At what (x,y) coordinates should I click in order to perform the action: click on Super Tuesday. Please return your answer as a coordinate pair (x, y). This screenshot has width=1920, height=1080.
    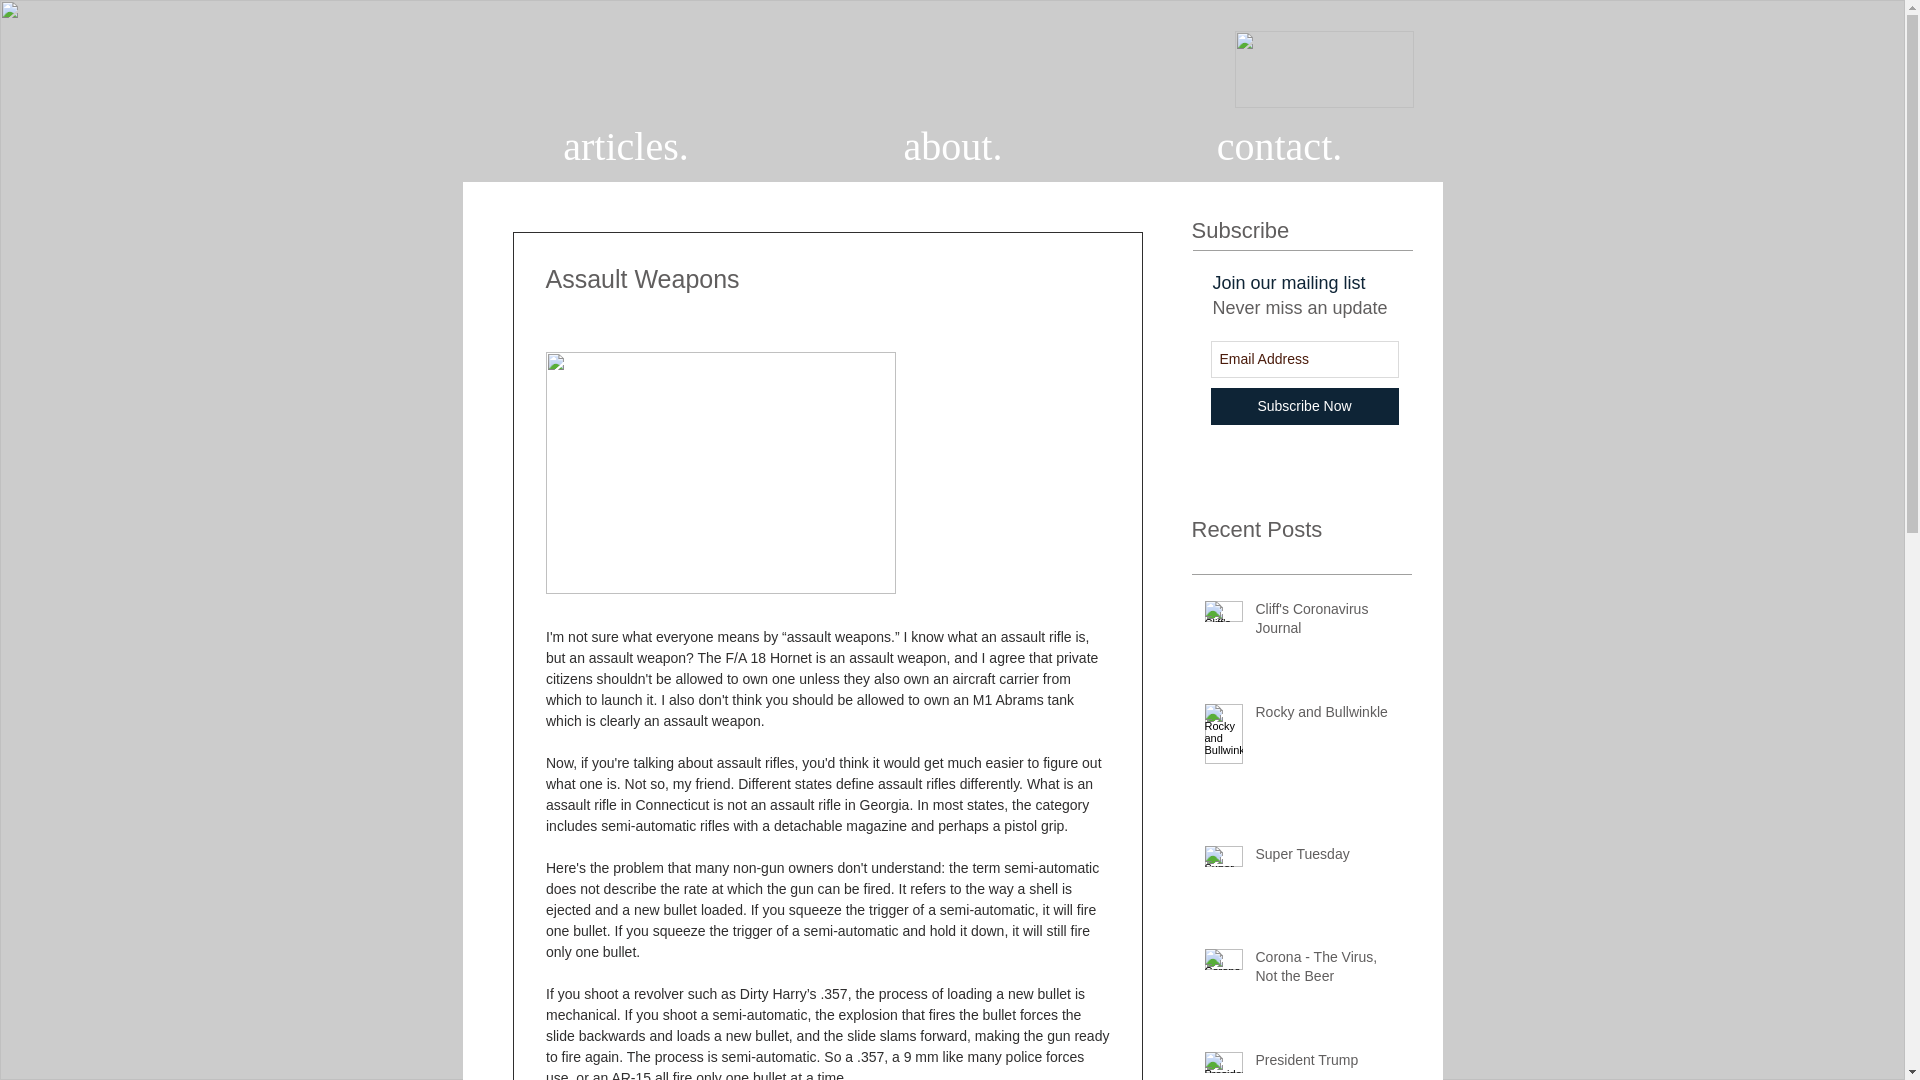
    Looking at the image, I should click on (1327, 858).